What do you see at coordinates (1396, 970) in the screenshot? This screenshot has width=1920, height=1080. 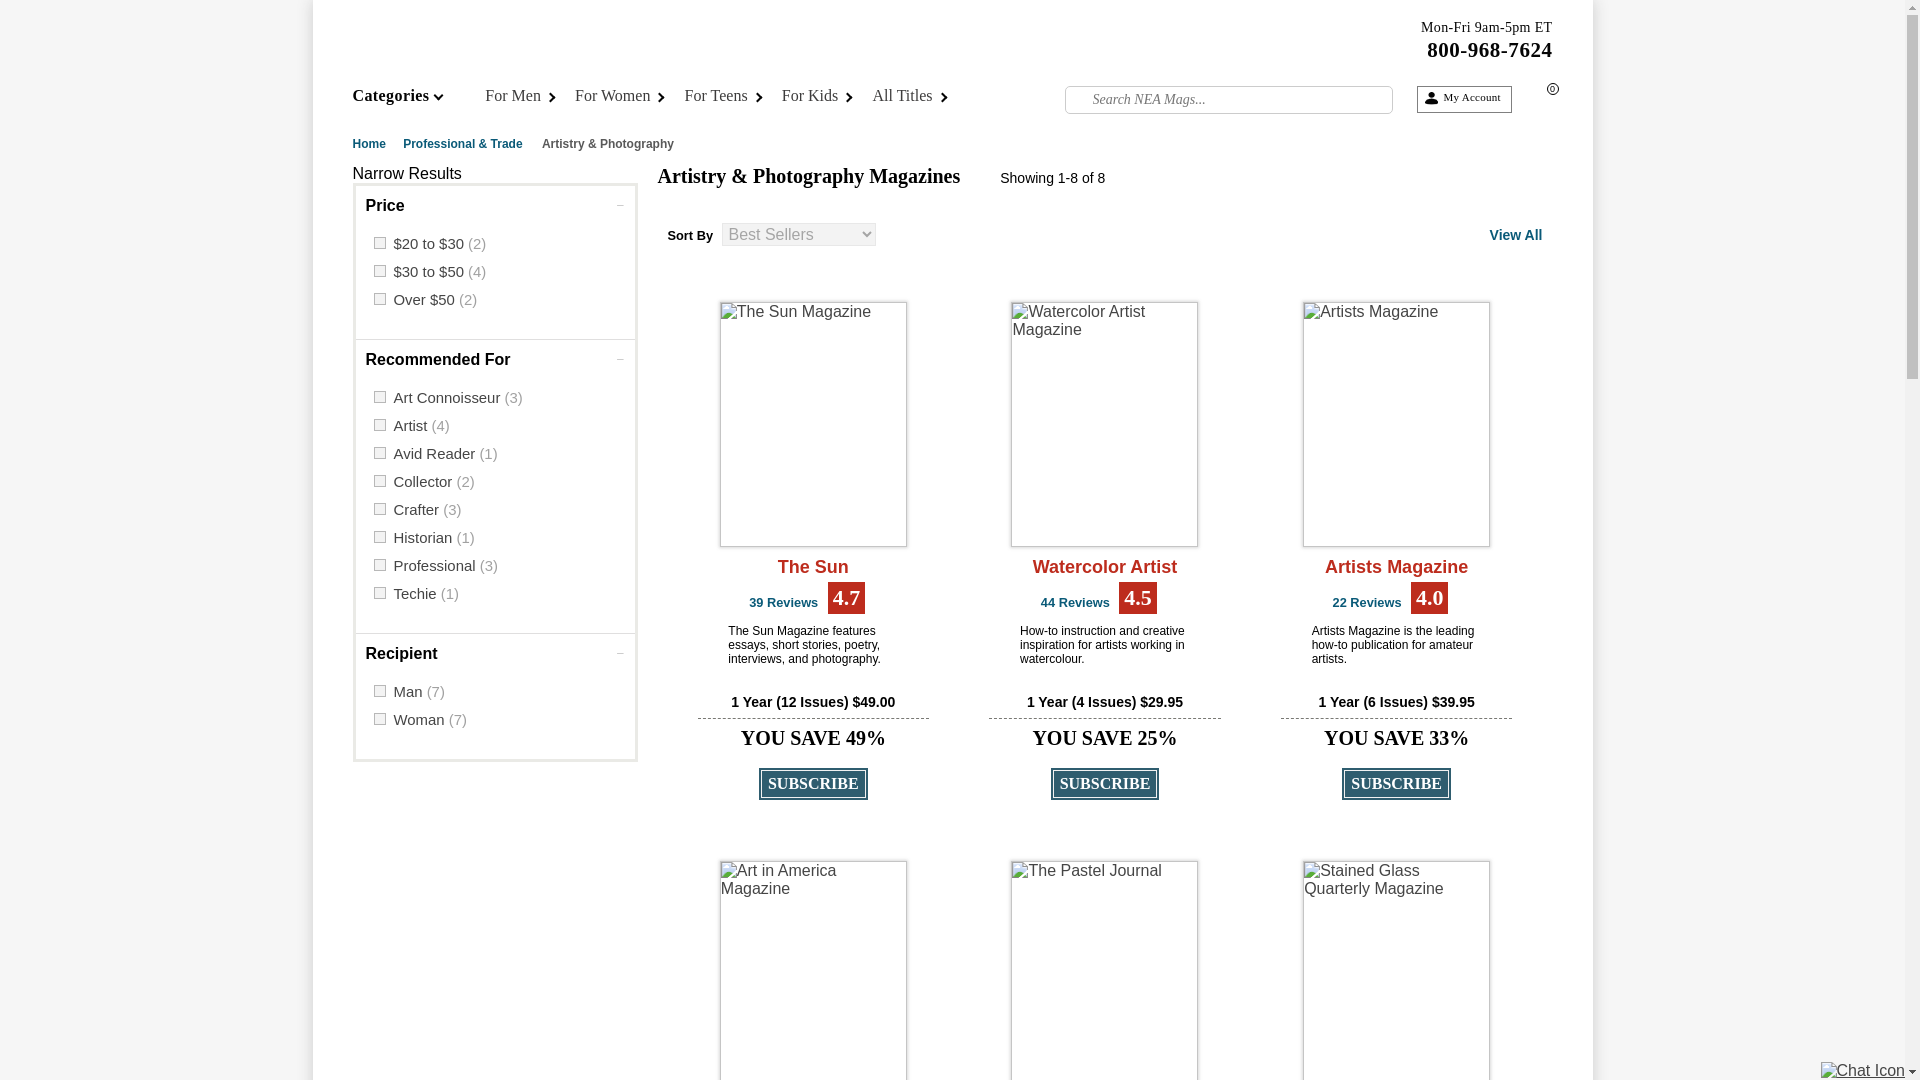 I see `Stained Glass Quarterly` at bounding box center [1396, 970].